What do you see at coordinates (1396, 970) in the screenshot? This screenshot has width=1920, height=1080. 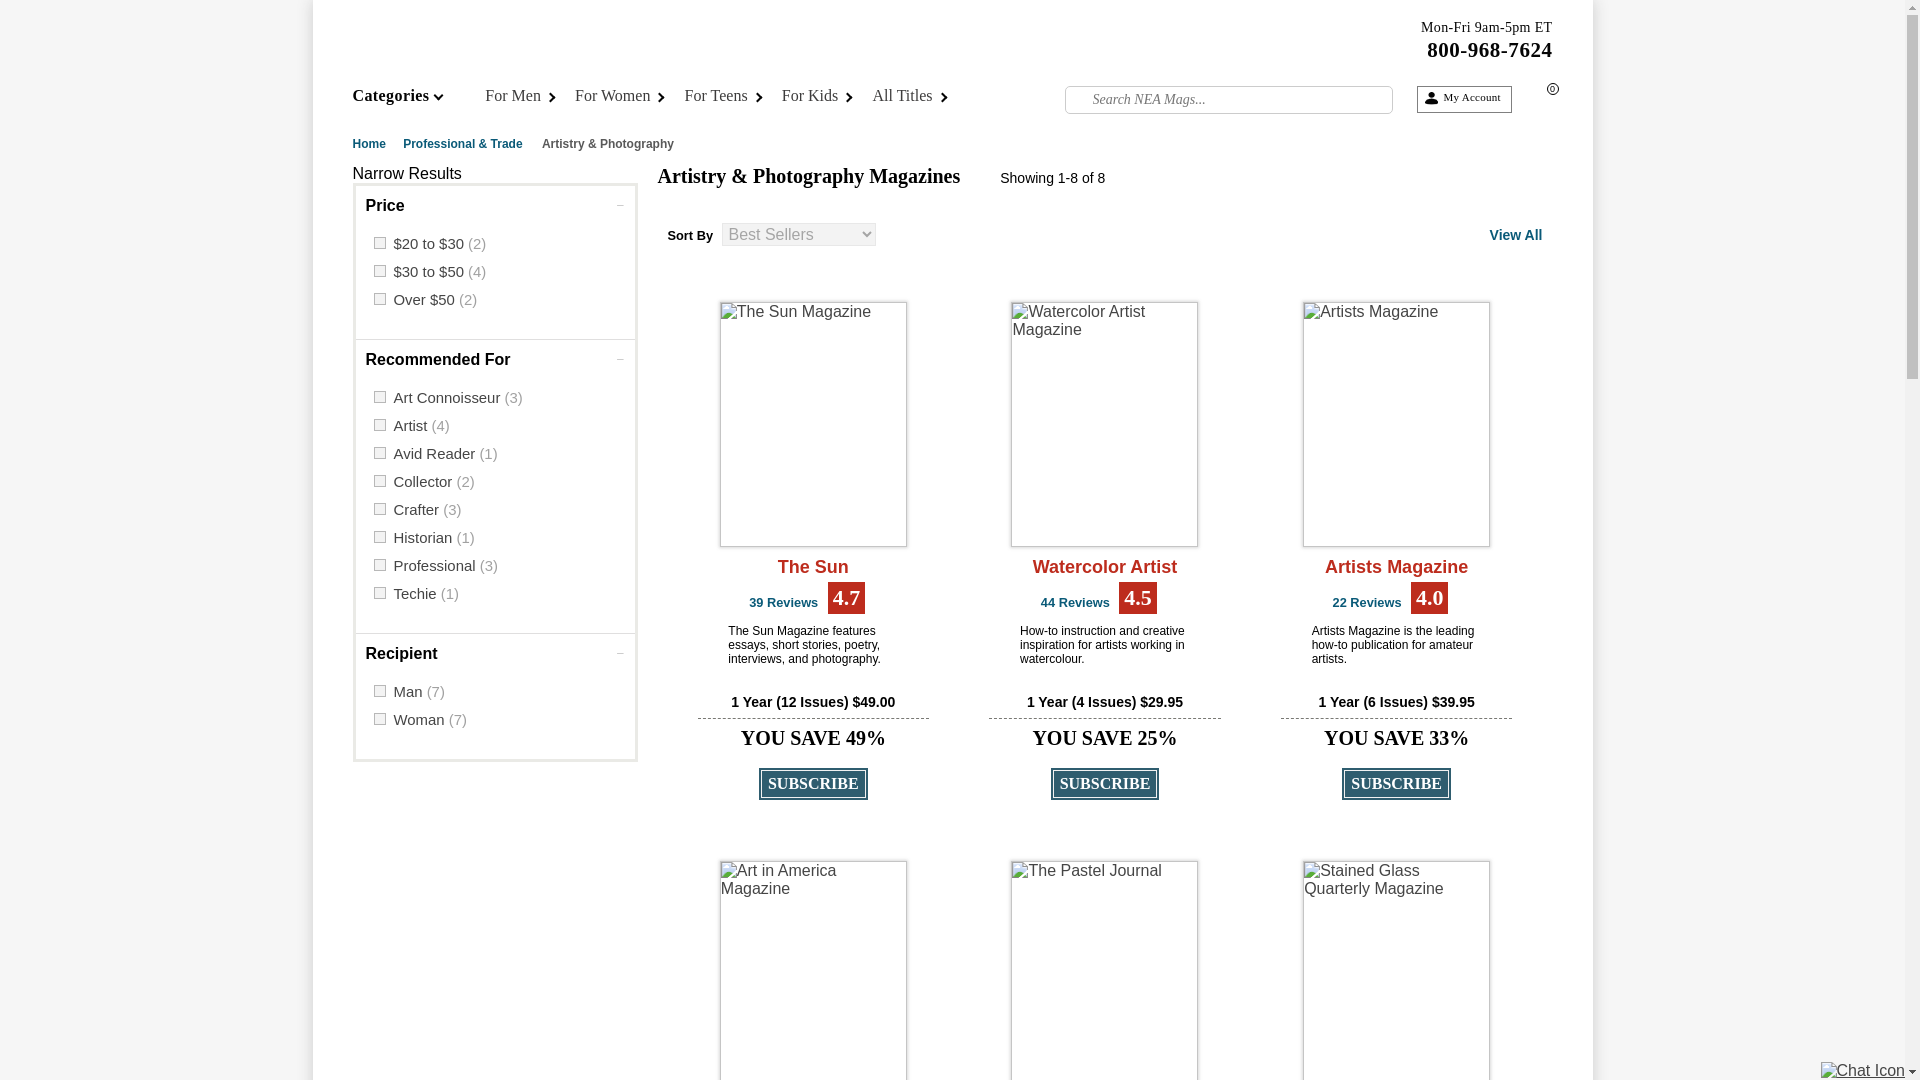 I see `Stained Glass Quarterly` at bounding box center [1396, 970].